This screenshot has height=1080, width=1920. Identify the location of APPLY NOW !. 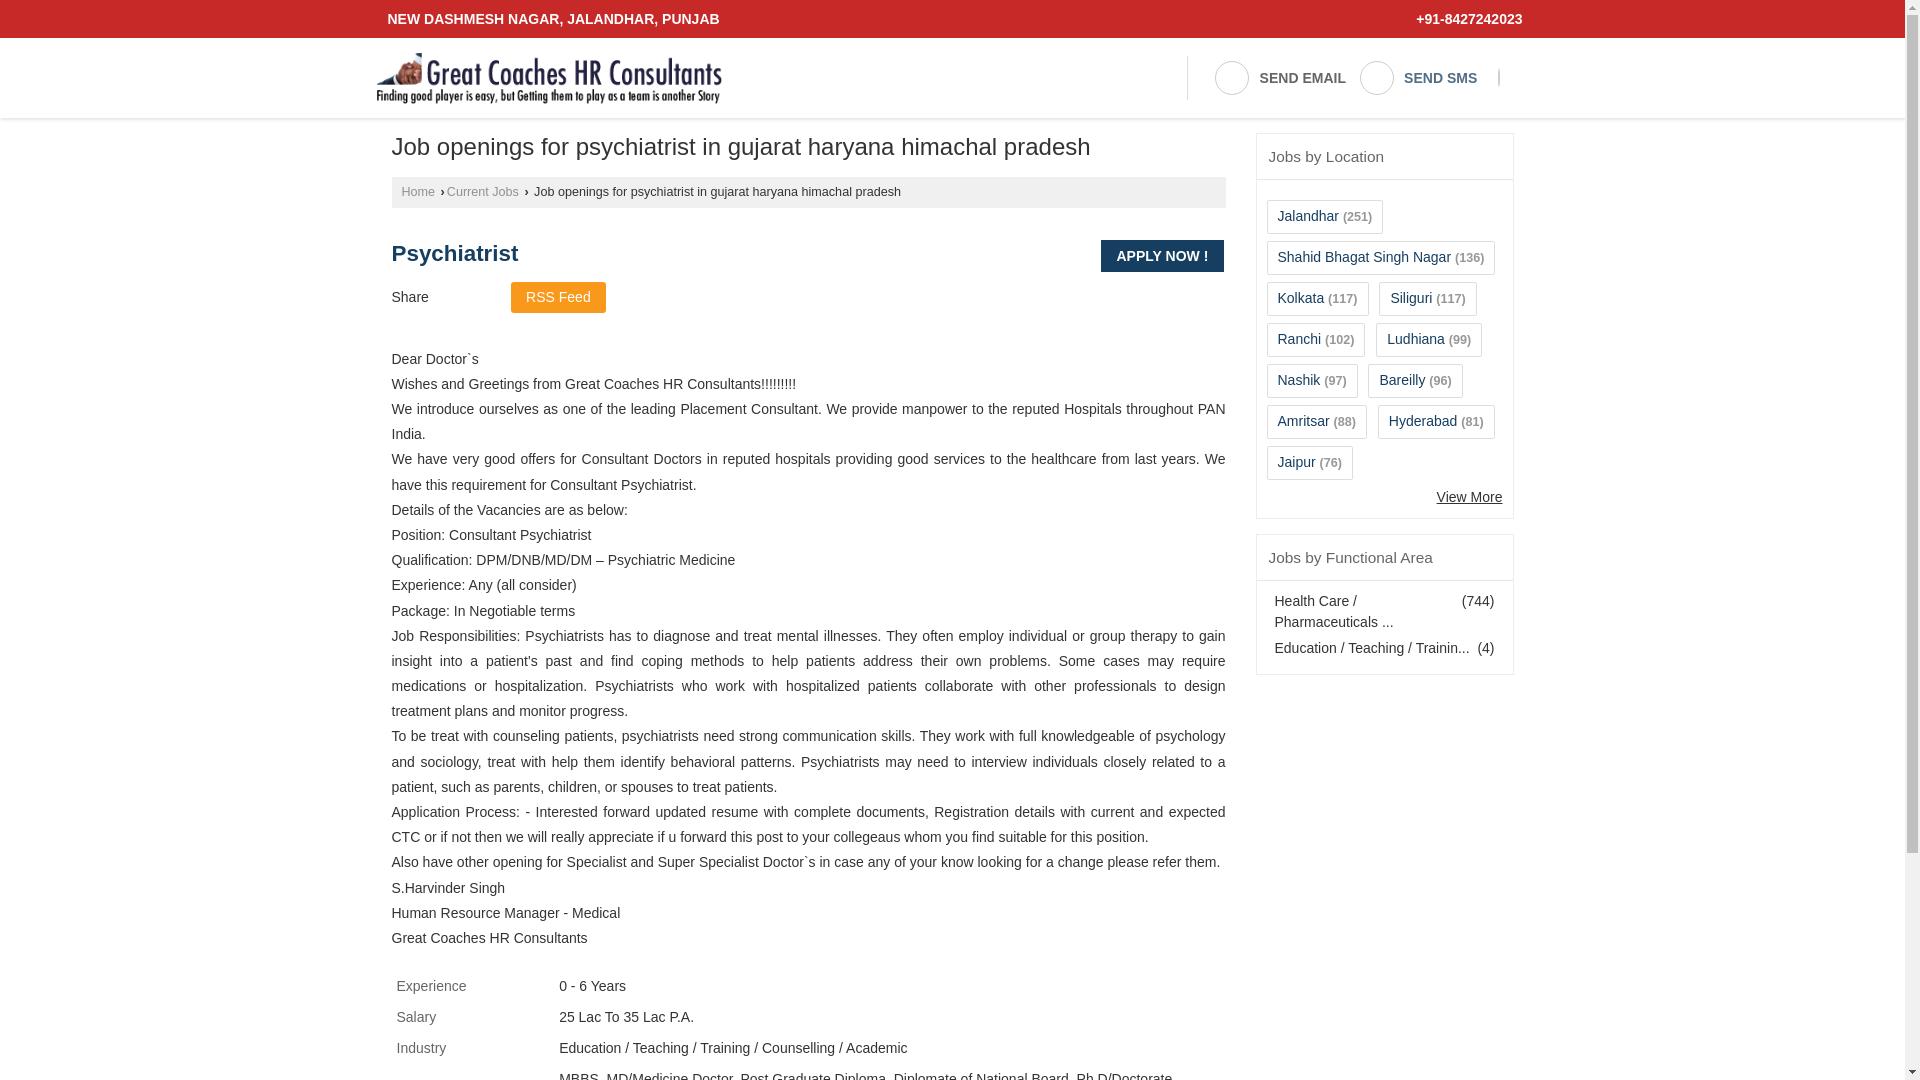
(1162, 256).